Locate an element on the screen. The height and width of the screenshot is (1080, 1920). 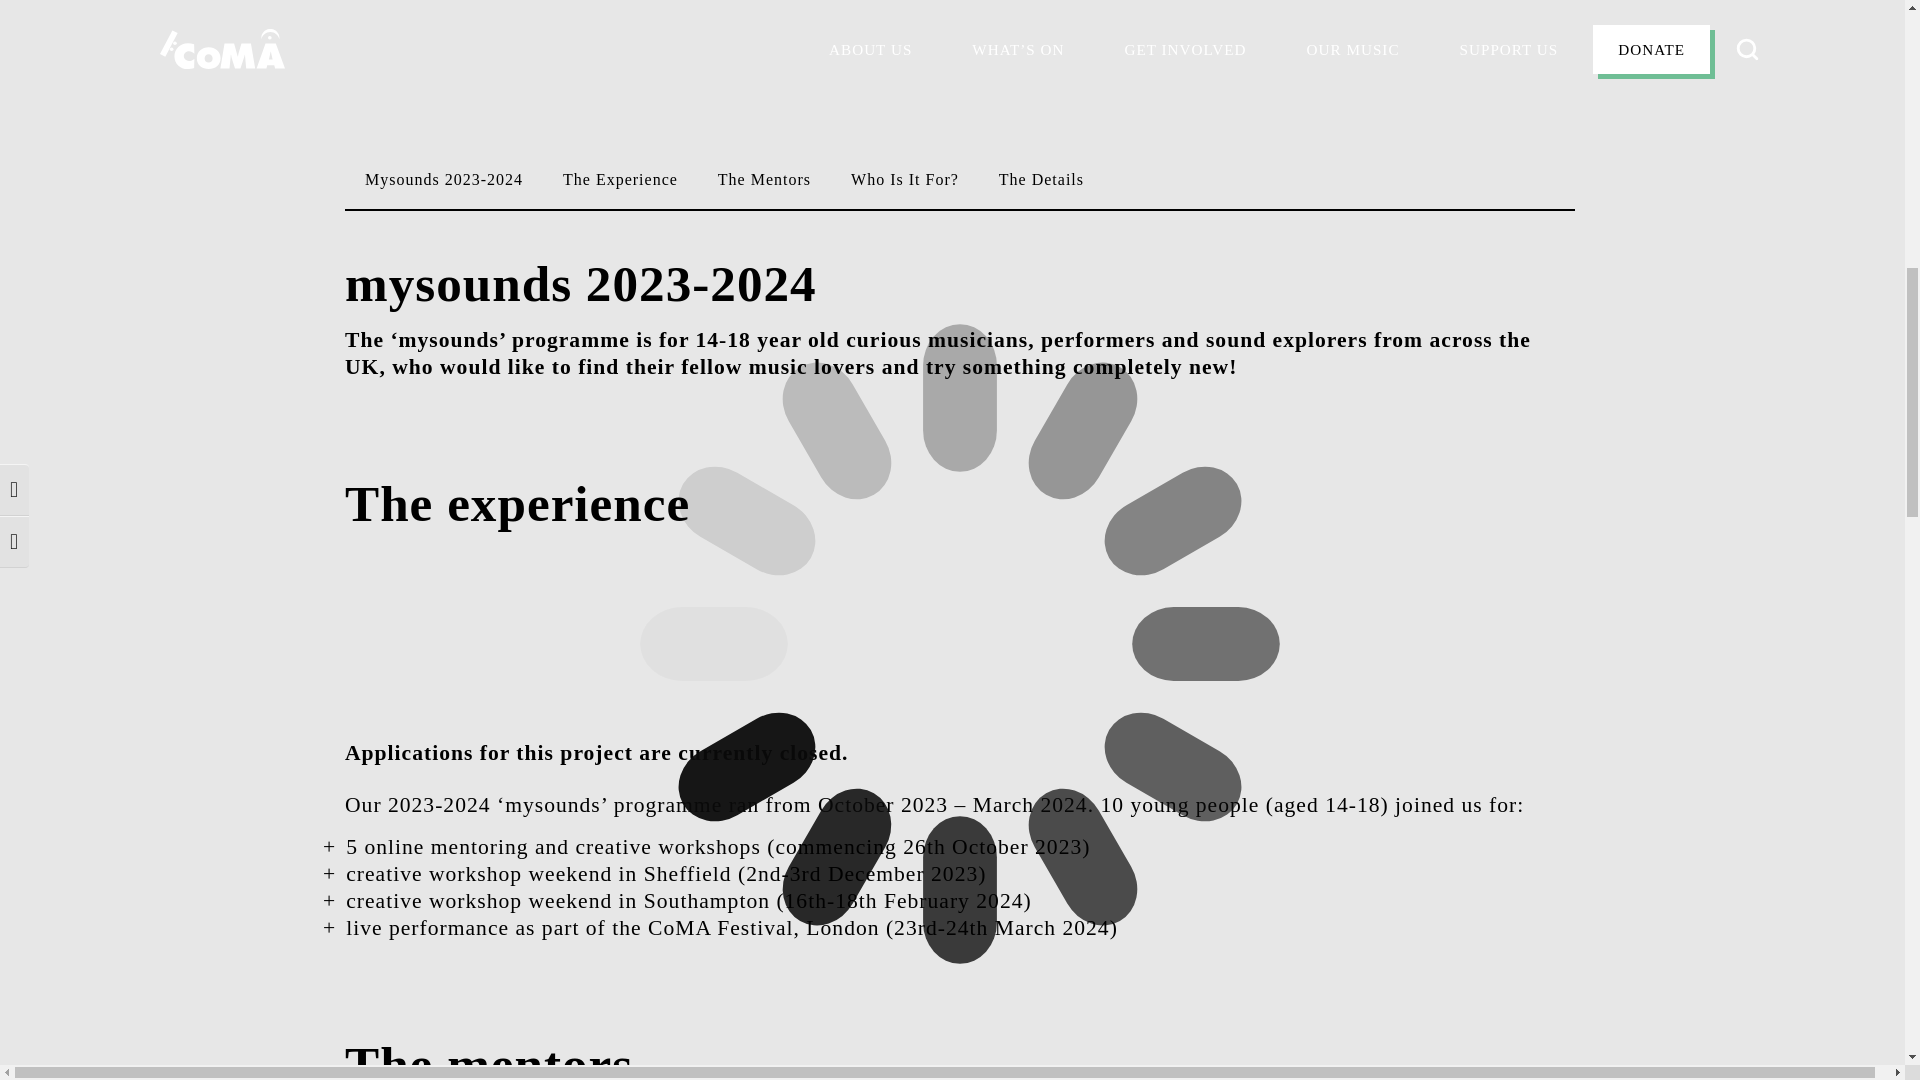
The Details is located at coordinates (1042, 180).